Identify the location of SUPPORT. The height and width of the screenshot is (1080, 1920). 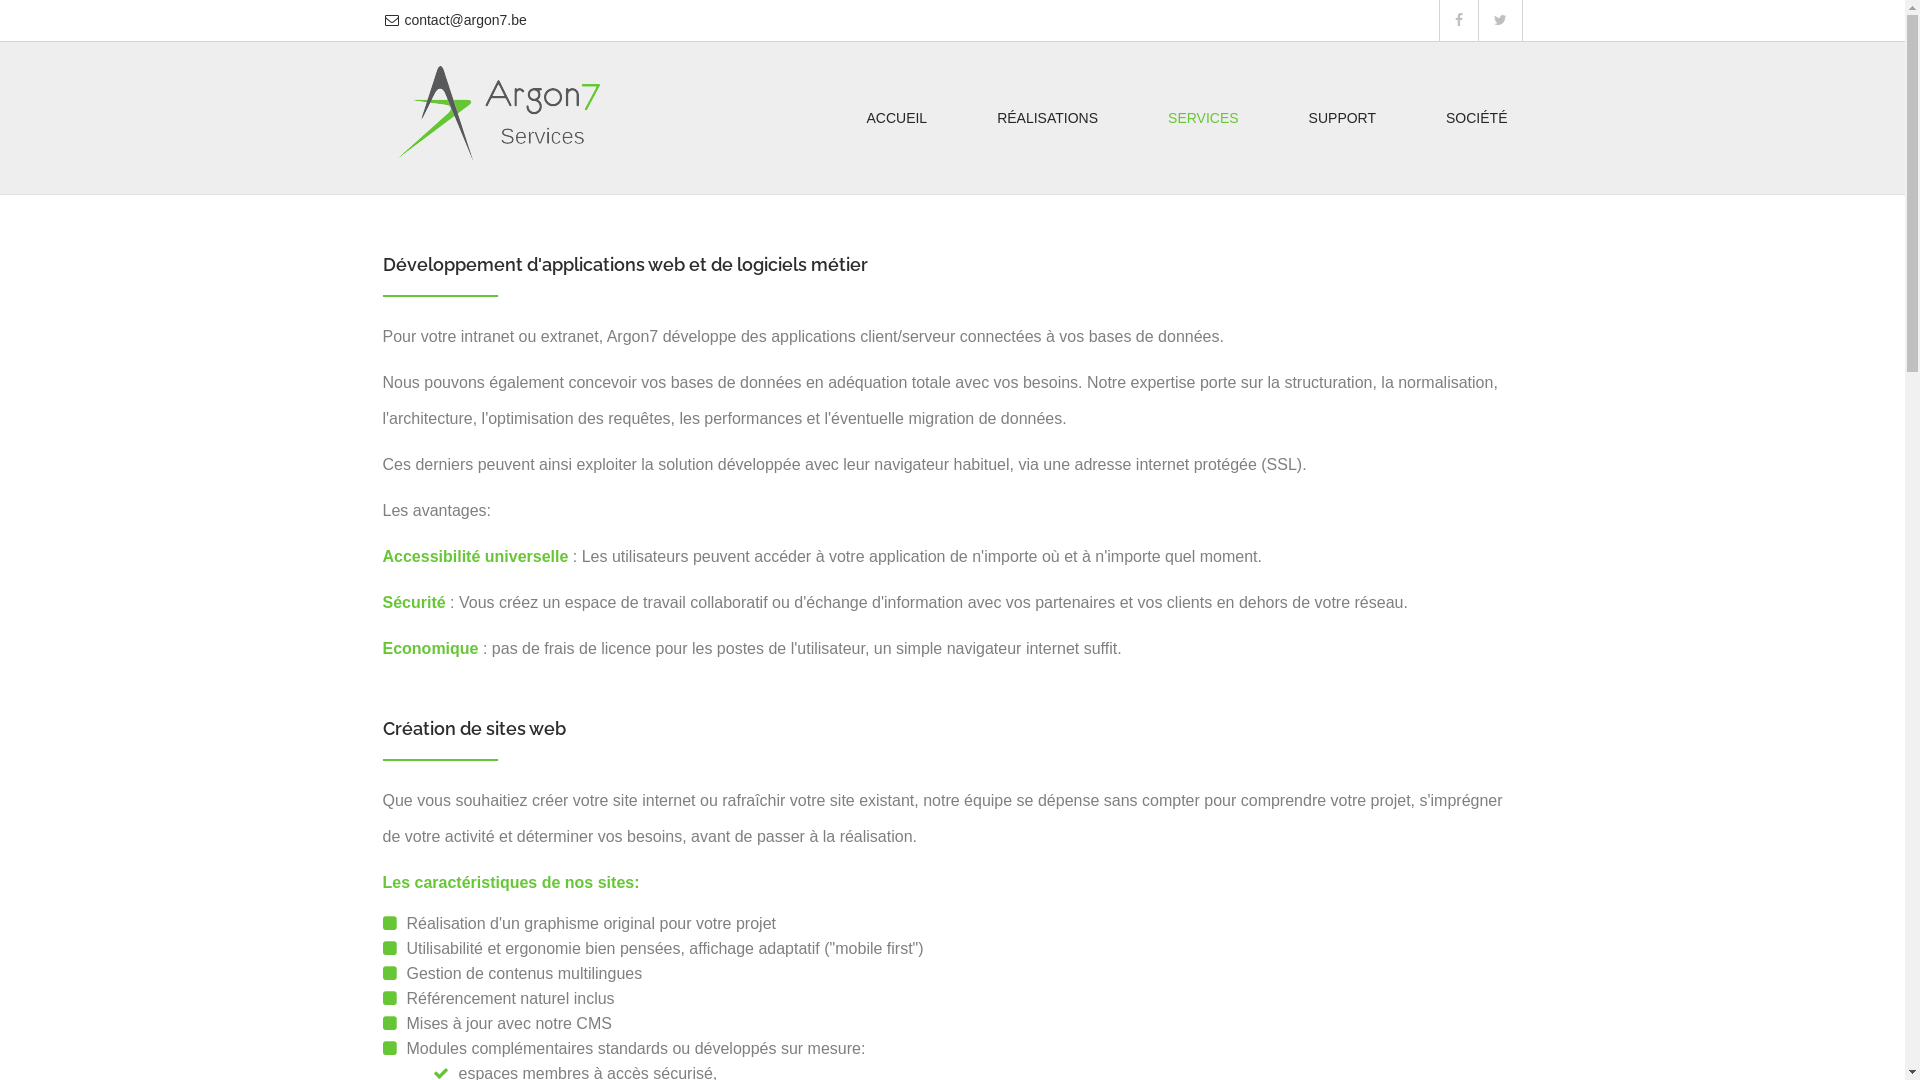
(1342, 118).